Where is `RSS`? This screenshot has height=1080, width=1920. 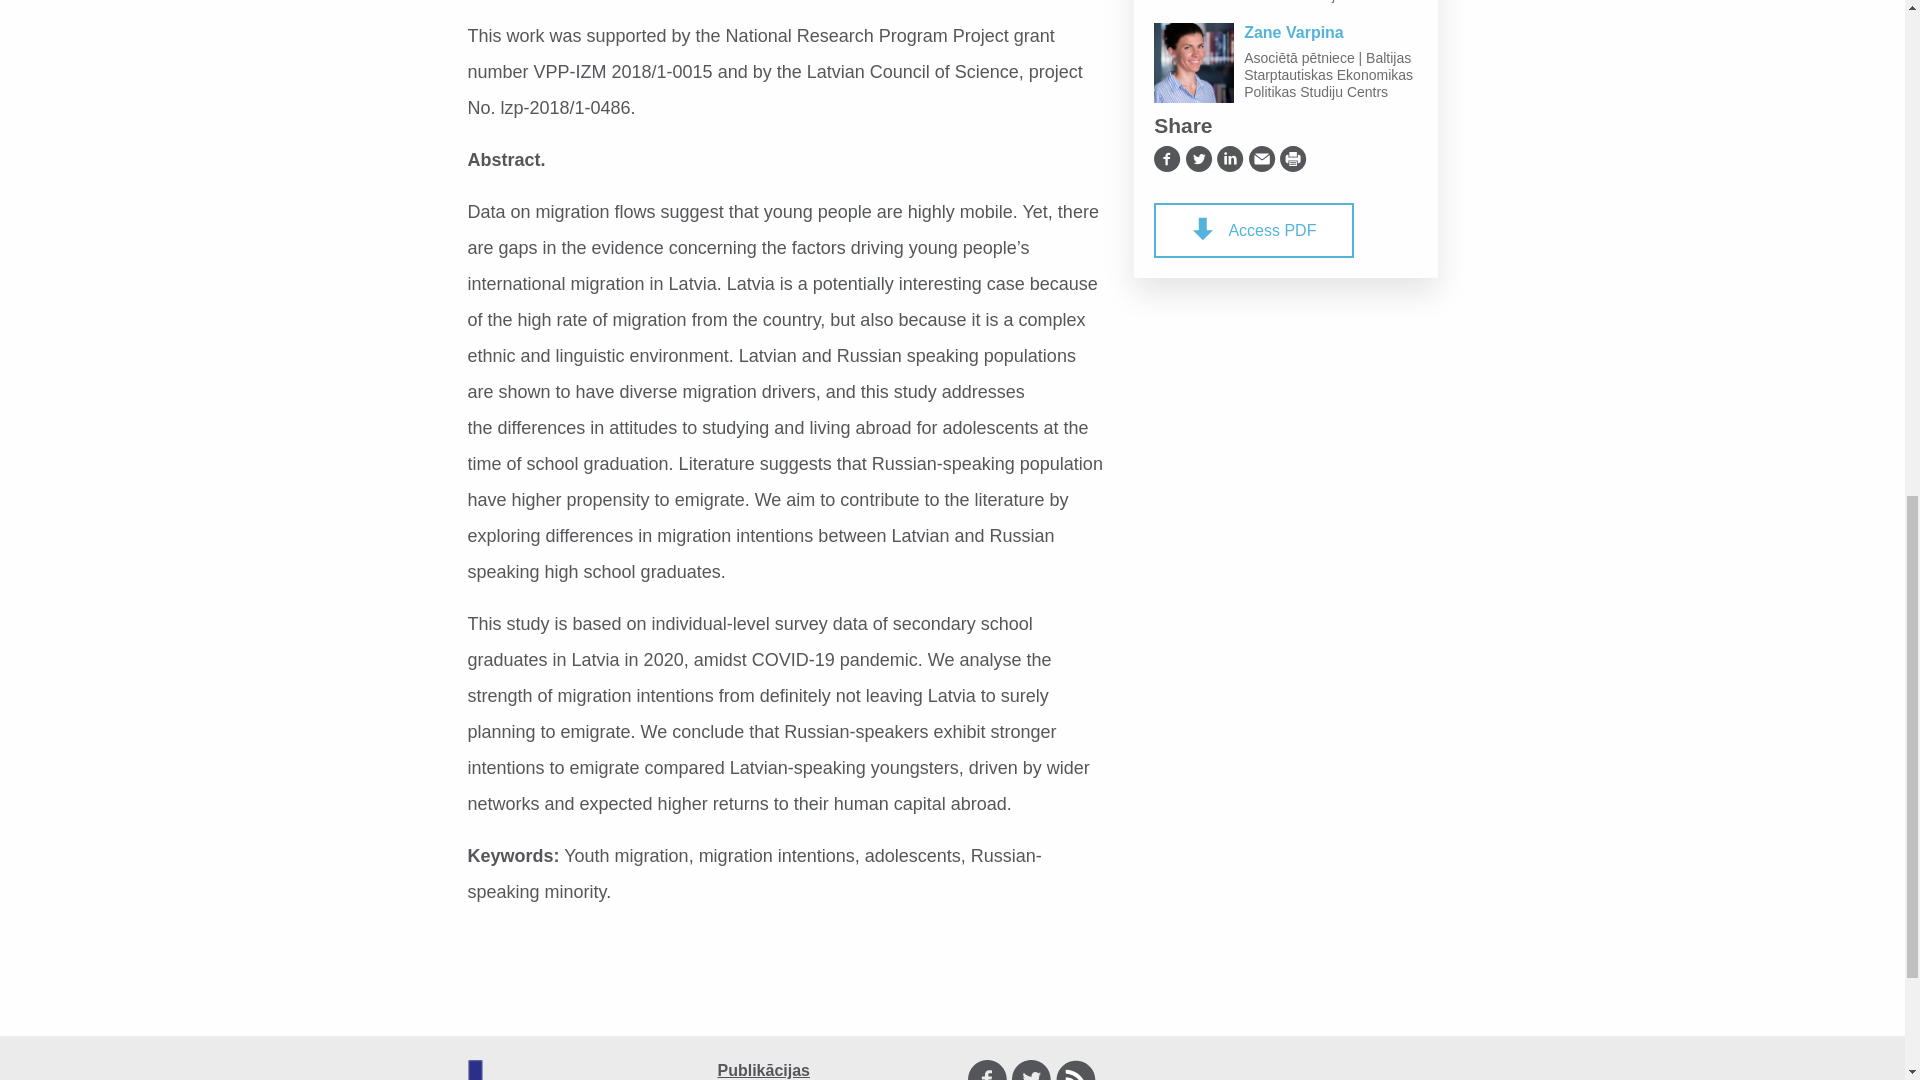
RSS is located at coordinates (1076, 1070).